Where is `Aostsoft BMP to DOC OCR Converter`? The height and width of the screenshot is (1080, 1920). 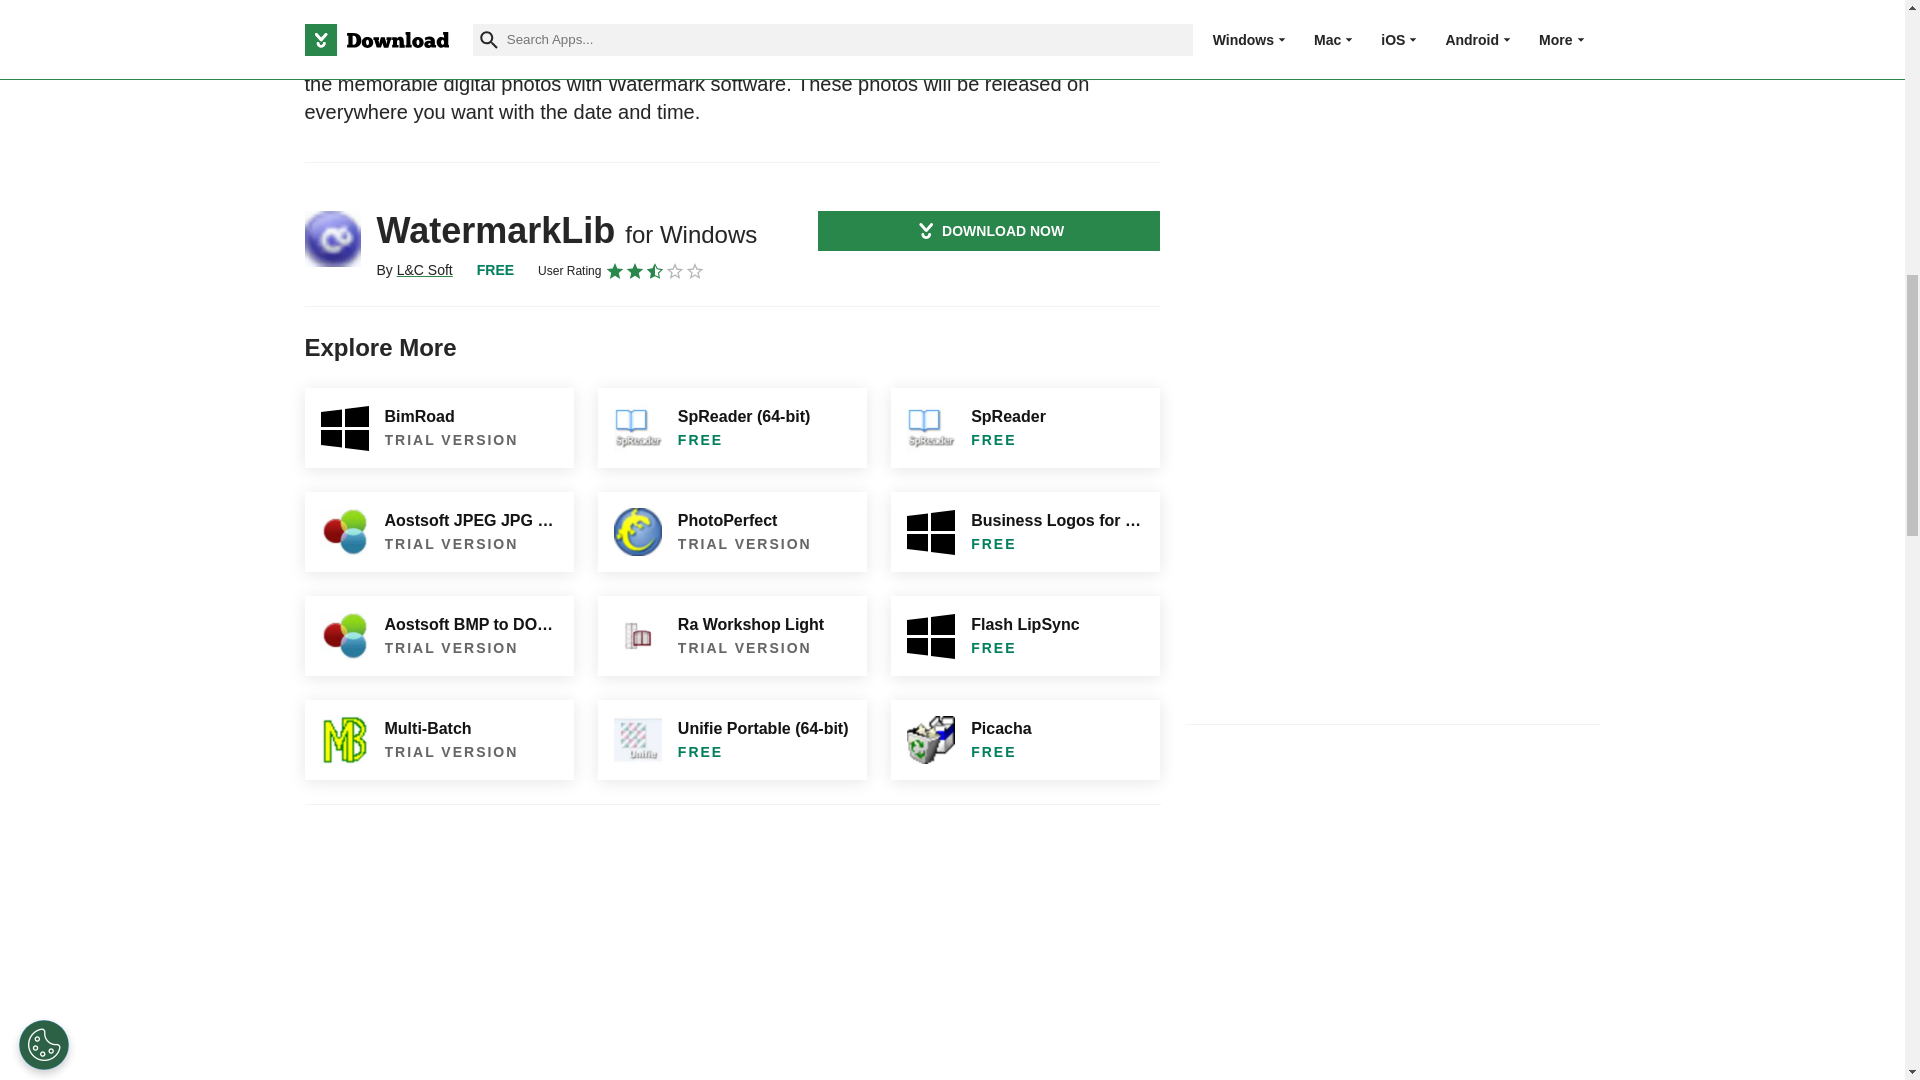
Aostsoft BMP to DOC OCR Converter is located at coordinates (438, 636).